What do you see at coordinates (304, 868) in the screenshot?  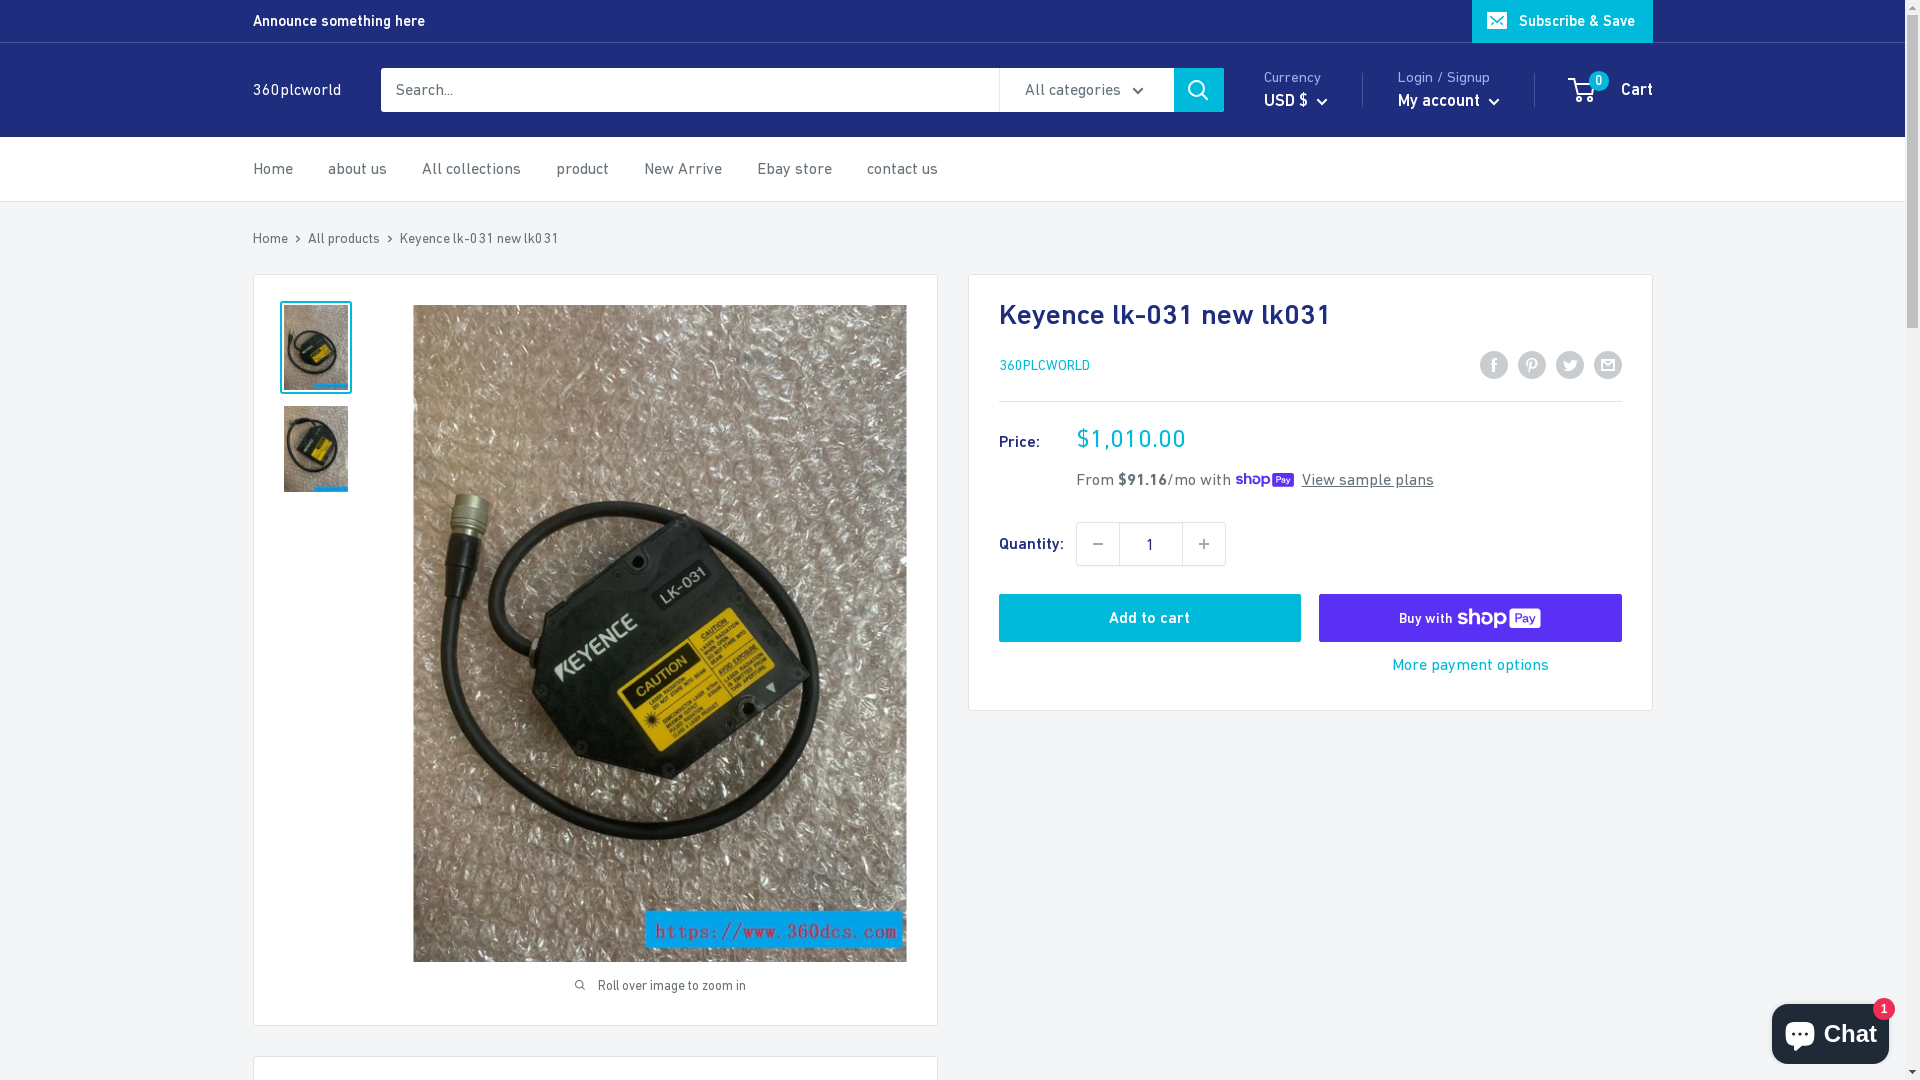 I see `KZT` at bounding box center [304, 868].